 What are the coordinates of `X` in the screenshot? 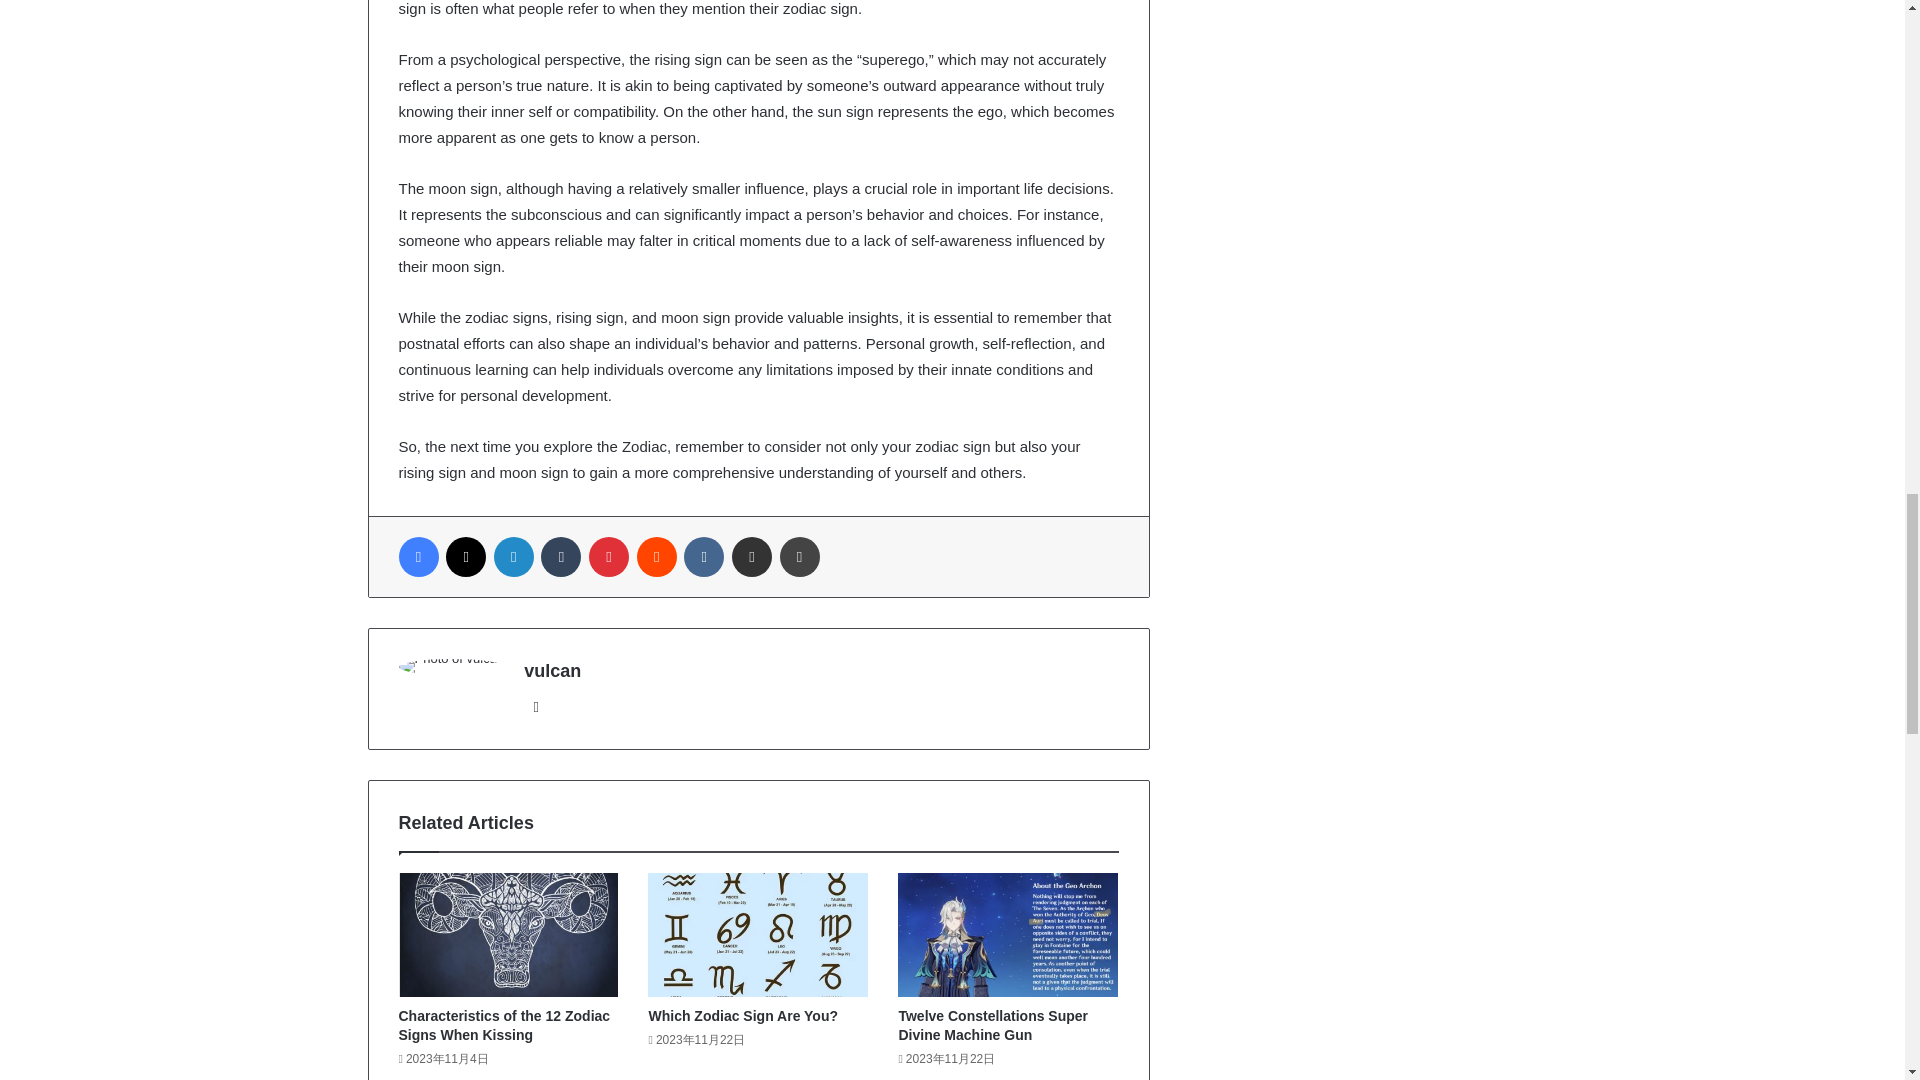 It's located at (465, 556).